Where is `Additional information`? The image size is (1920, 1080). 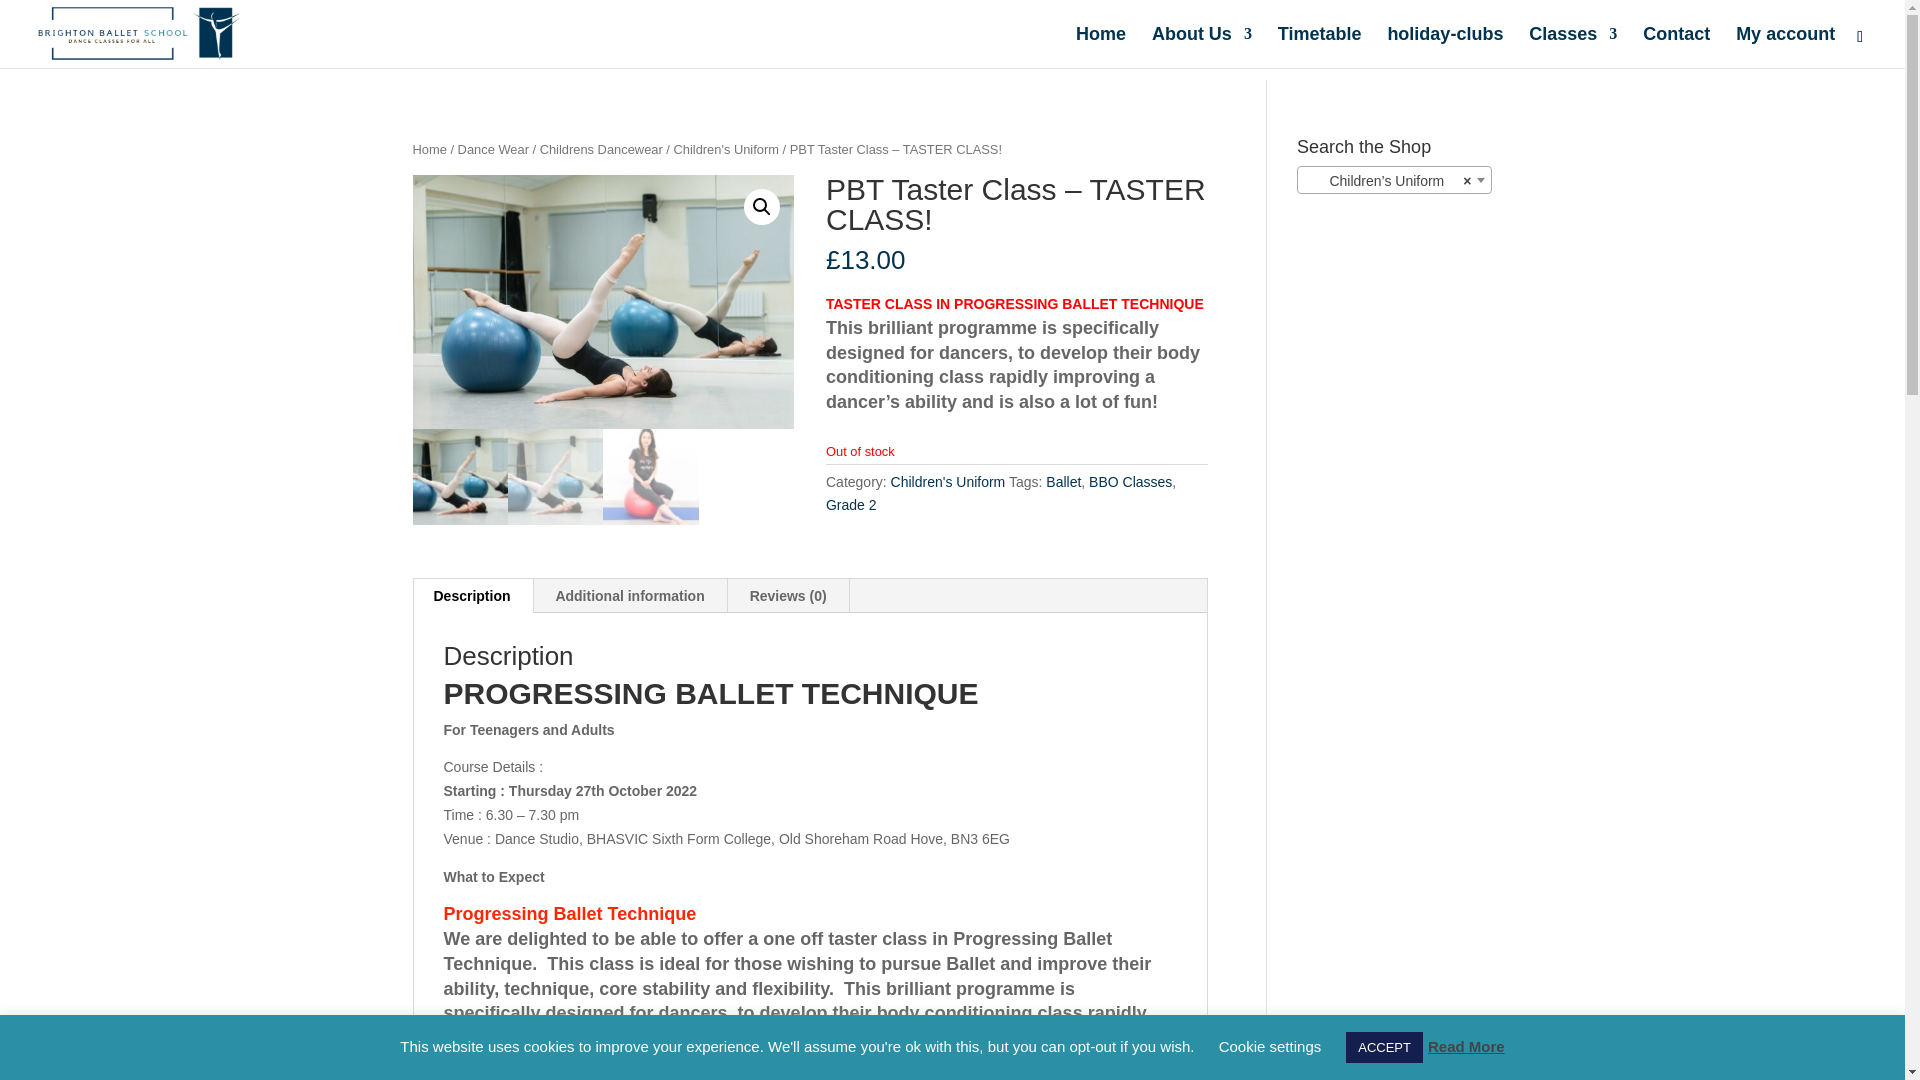 Additional information is located at coordinates (629, 596).